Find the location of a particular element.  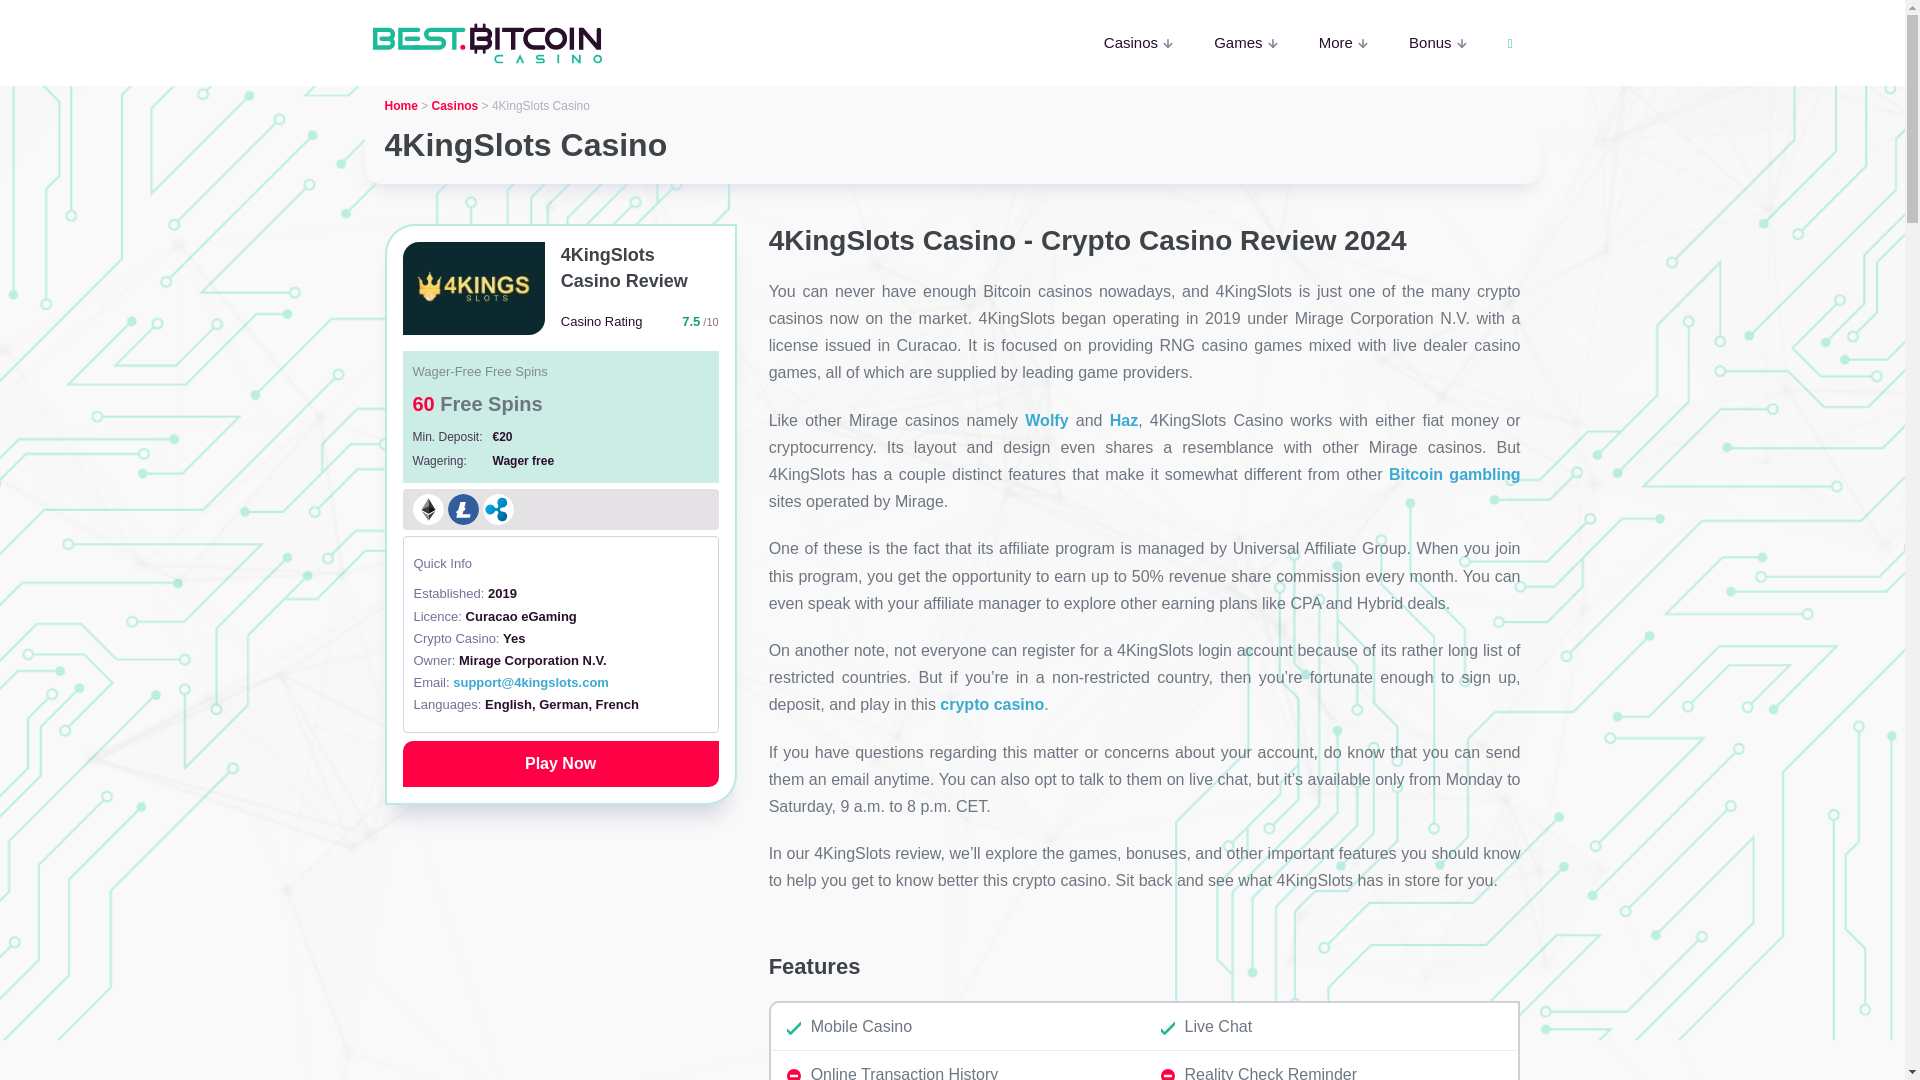

More is located at coordinates (1344, 42).